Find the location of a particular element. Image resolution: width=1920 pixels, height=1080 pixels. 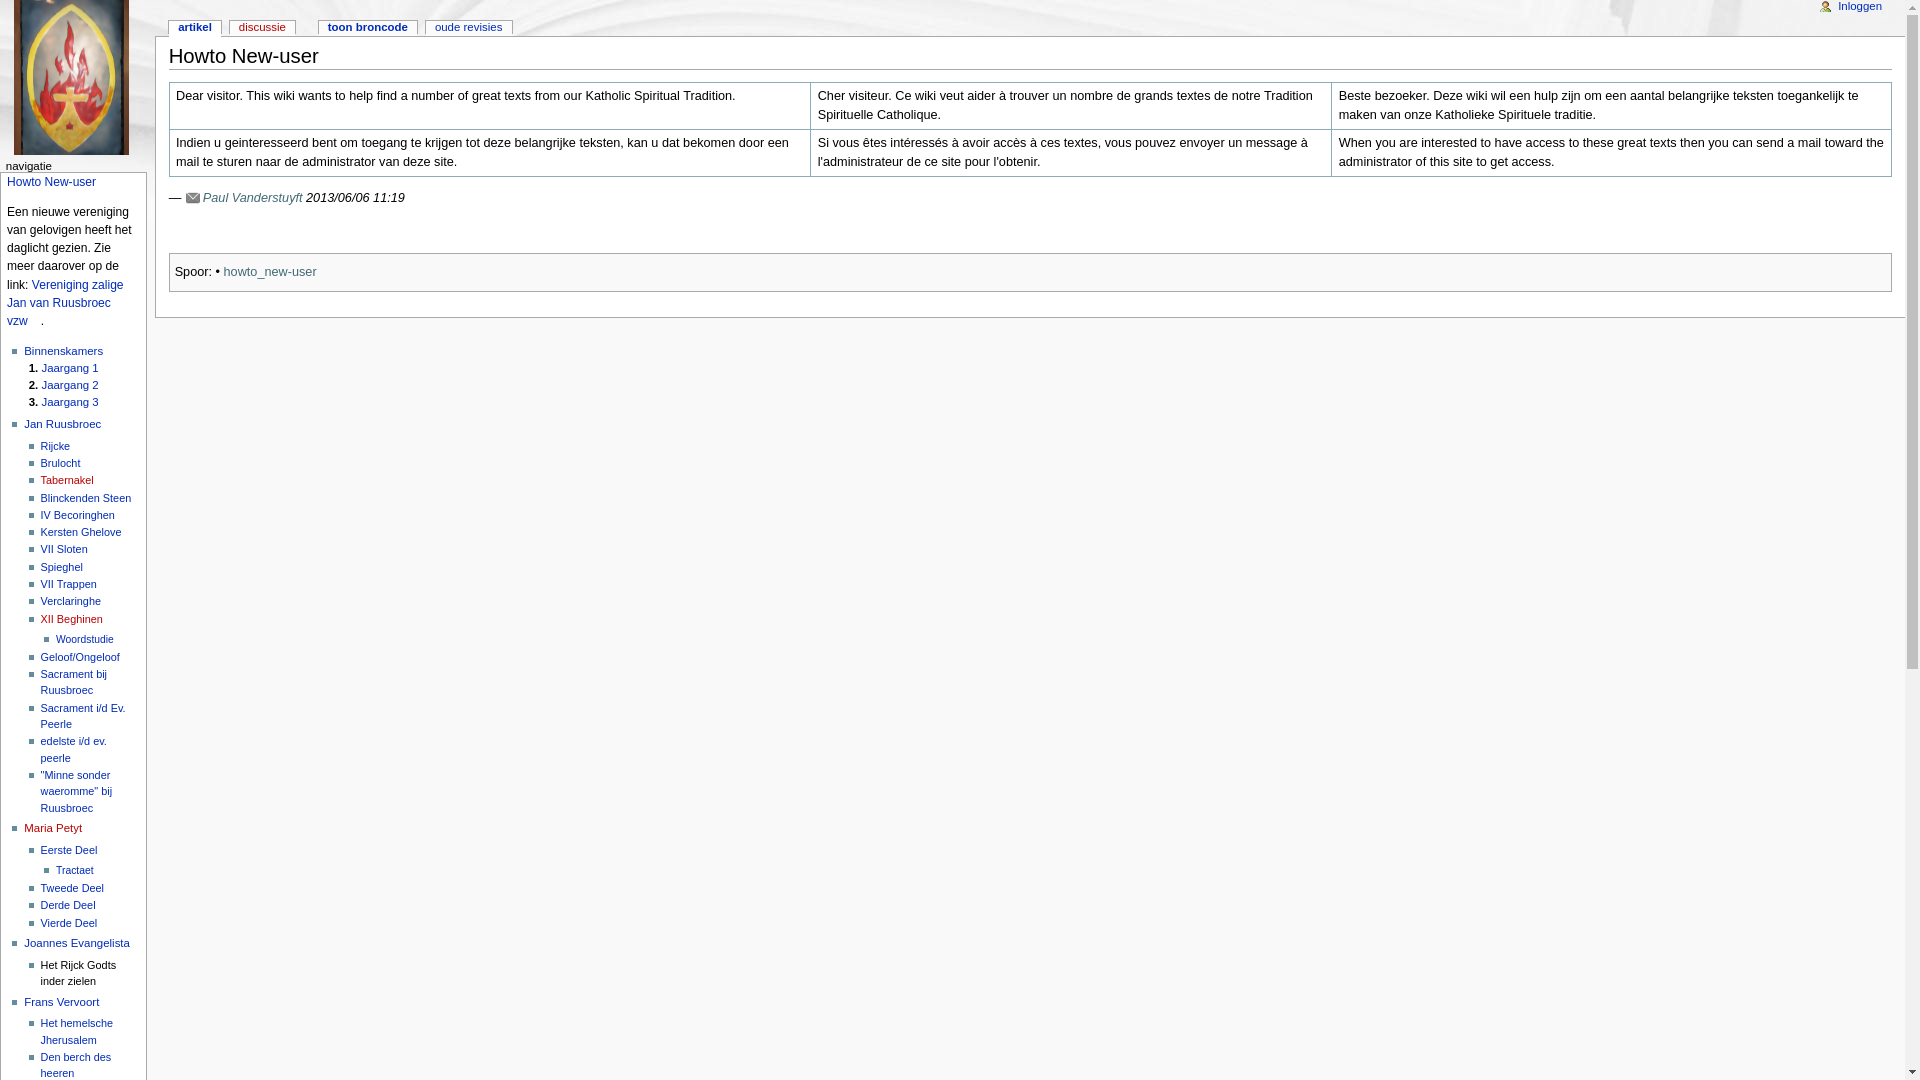

howto_new-user is located at coordinates (270, 272).